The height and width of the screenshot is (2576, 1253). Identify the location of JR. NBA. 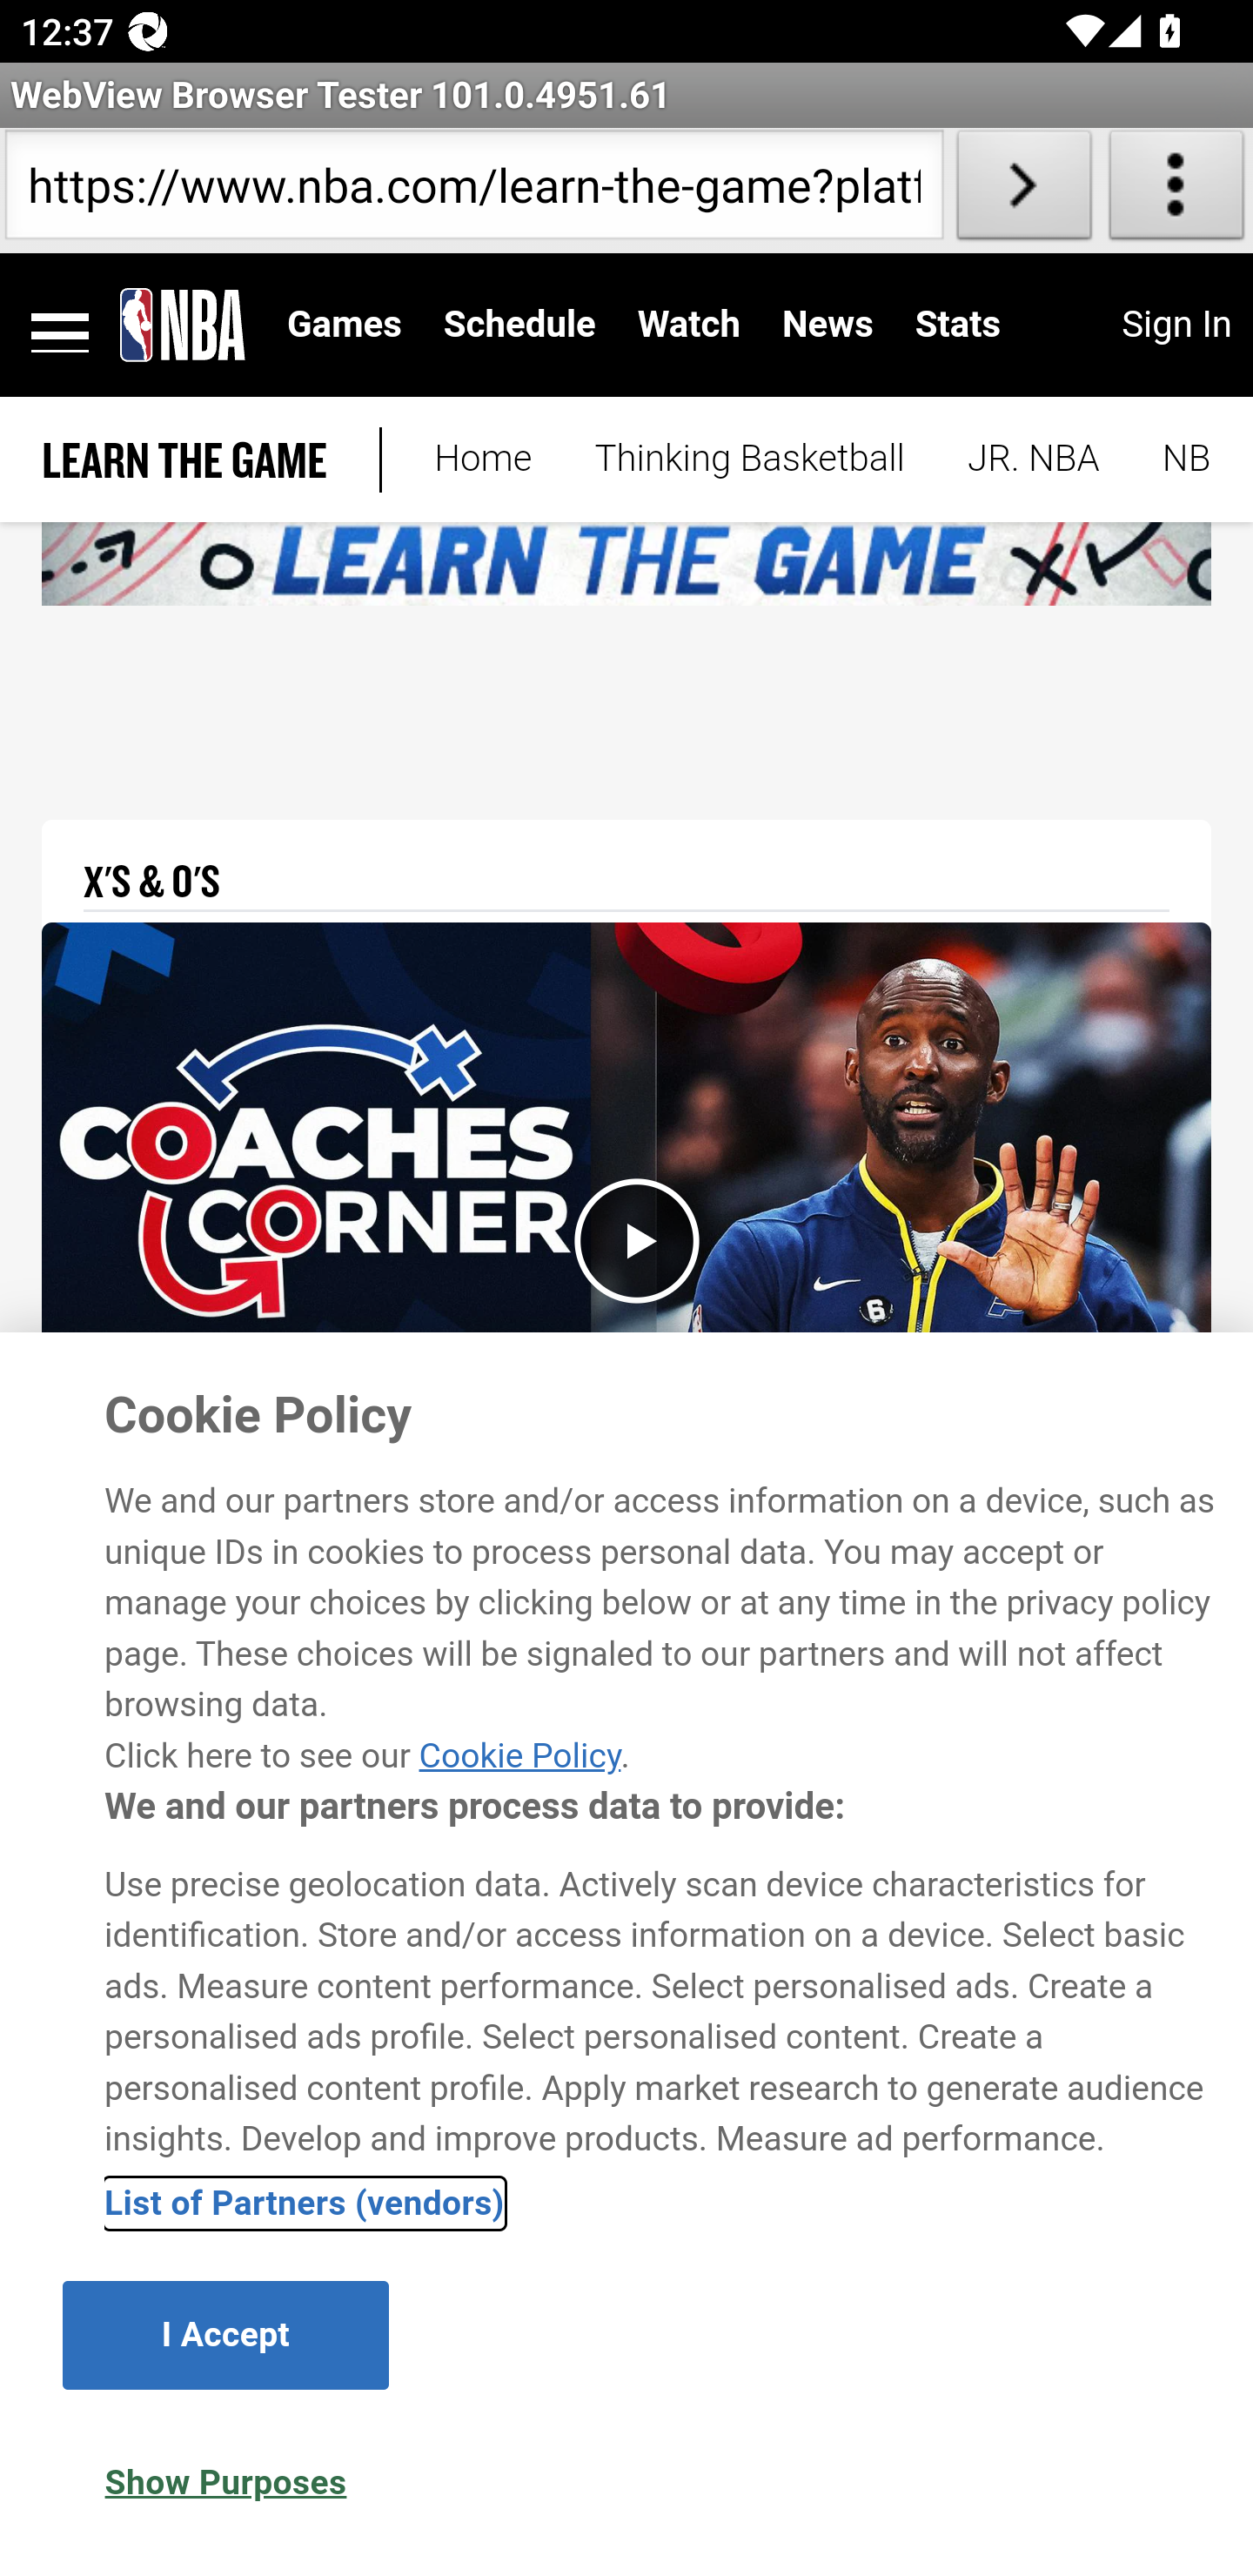
(1034, 460).